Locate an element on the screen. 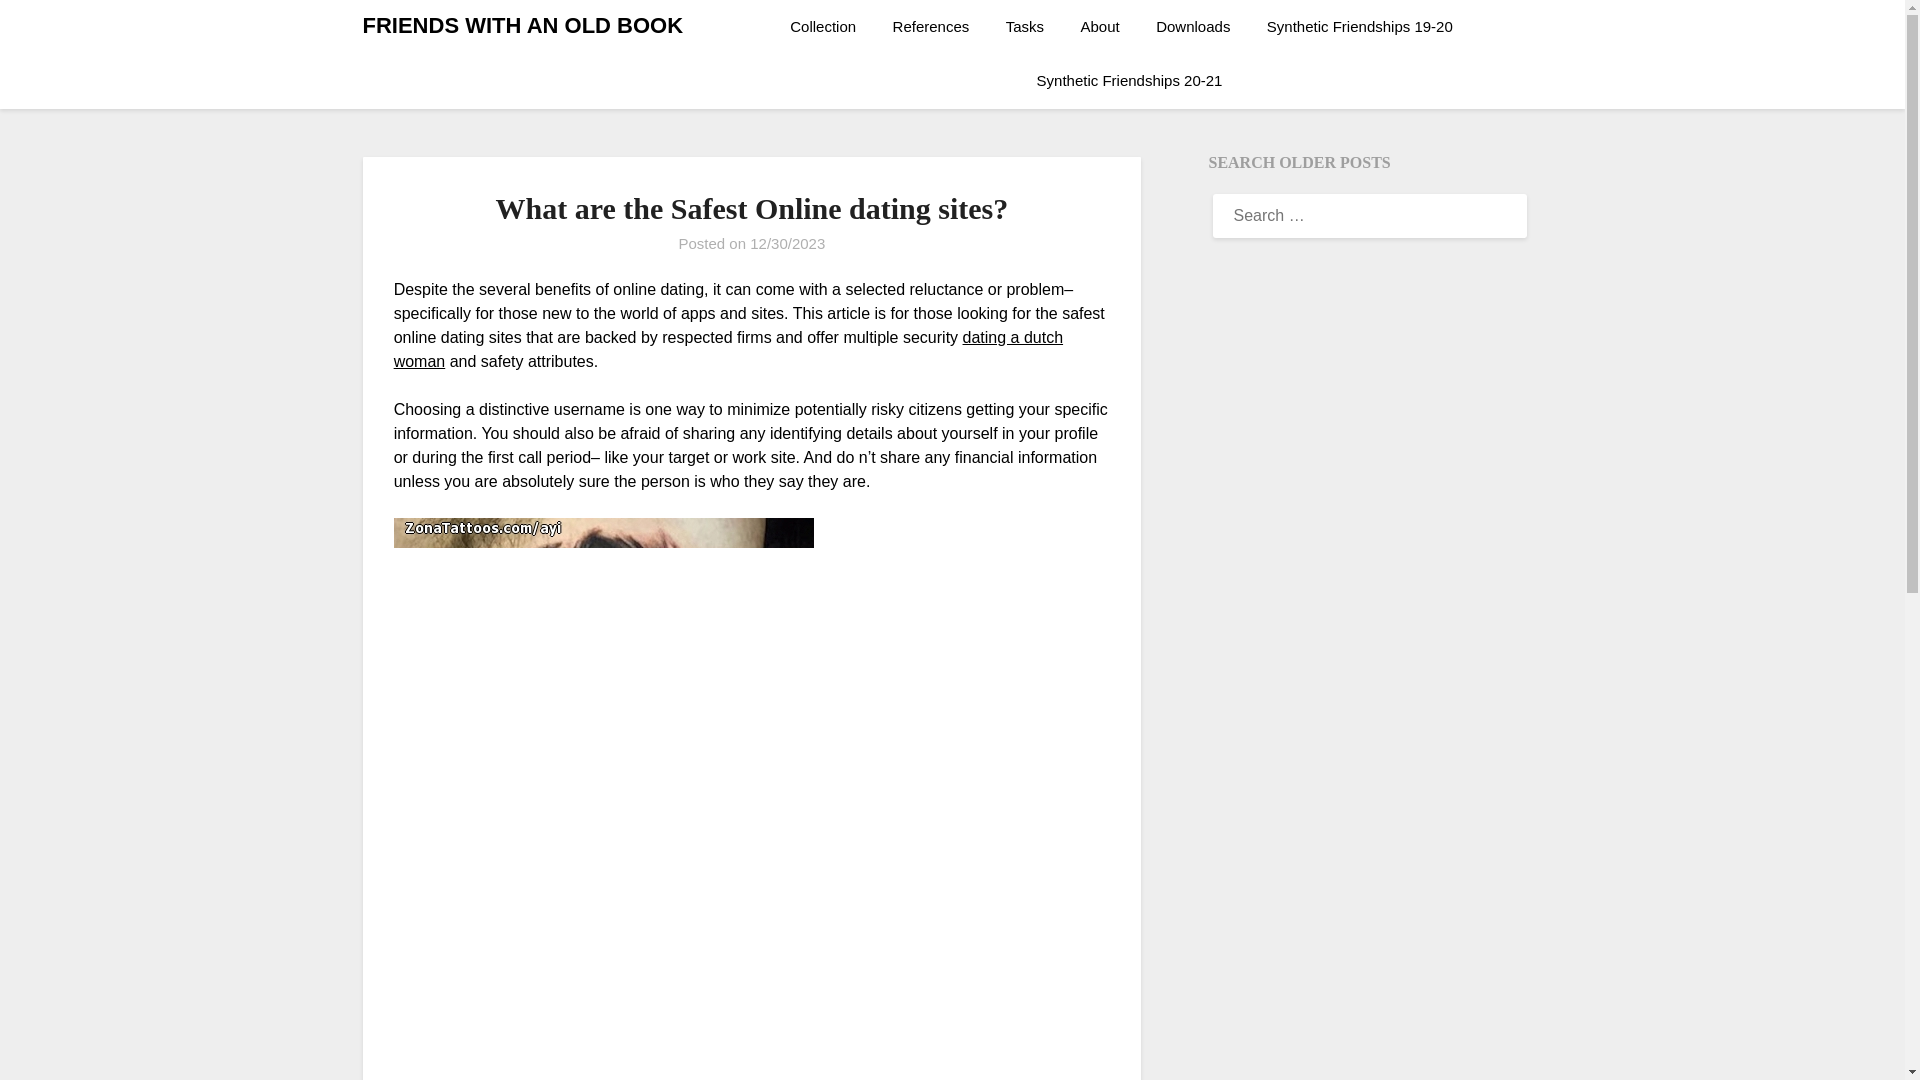 The width and height of the screenshot is (1920, 1080). FRIENDS WITH AN OLD BOOK is located at coordinates (522, 26).